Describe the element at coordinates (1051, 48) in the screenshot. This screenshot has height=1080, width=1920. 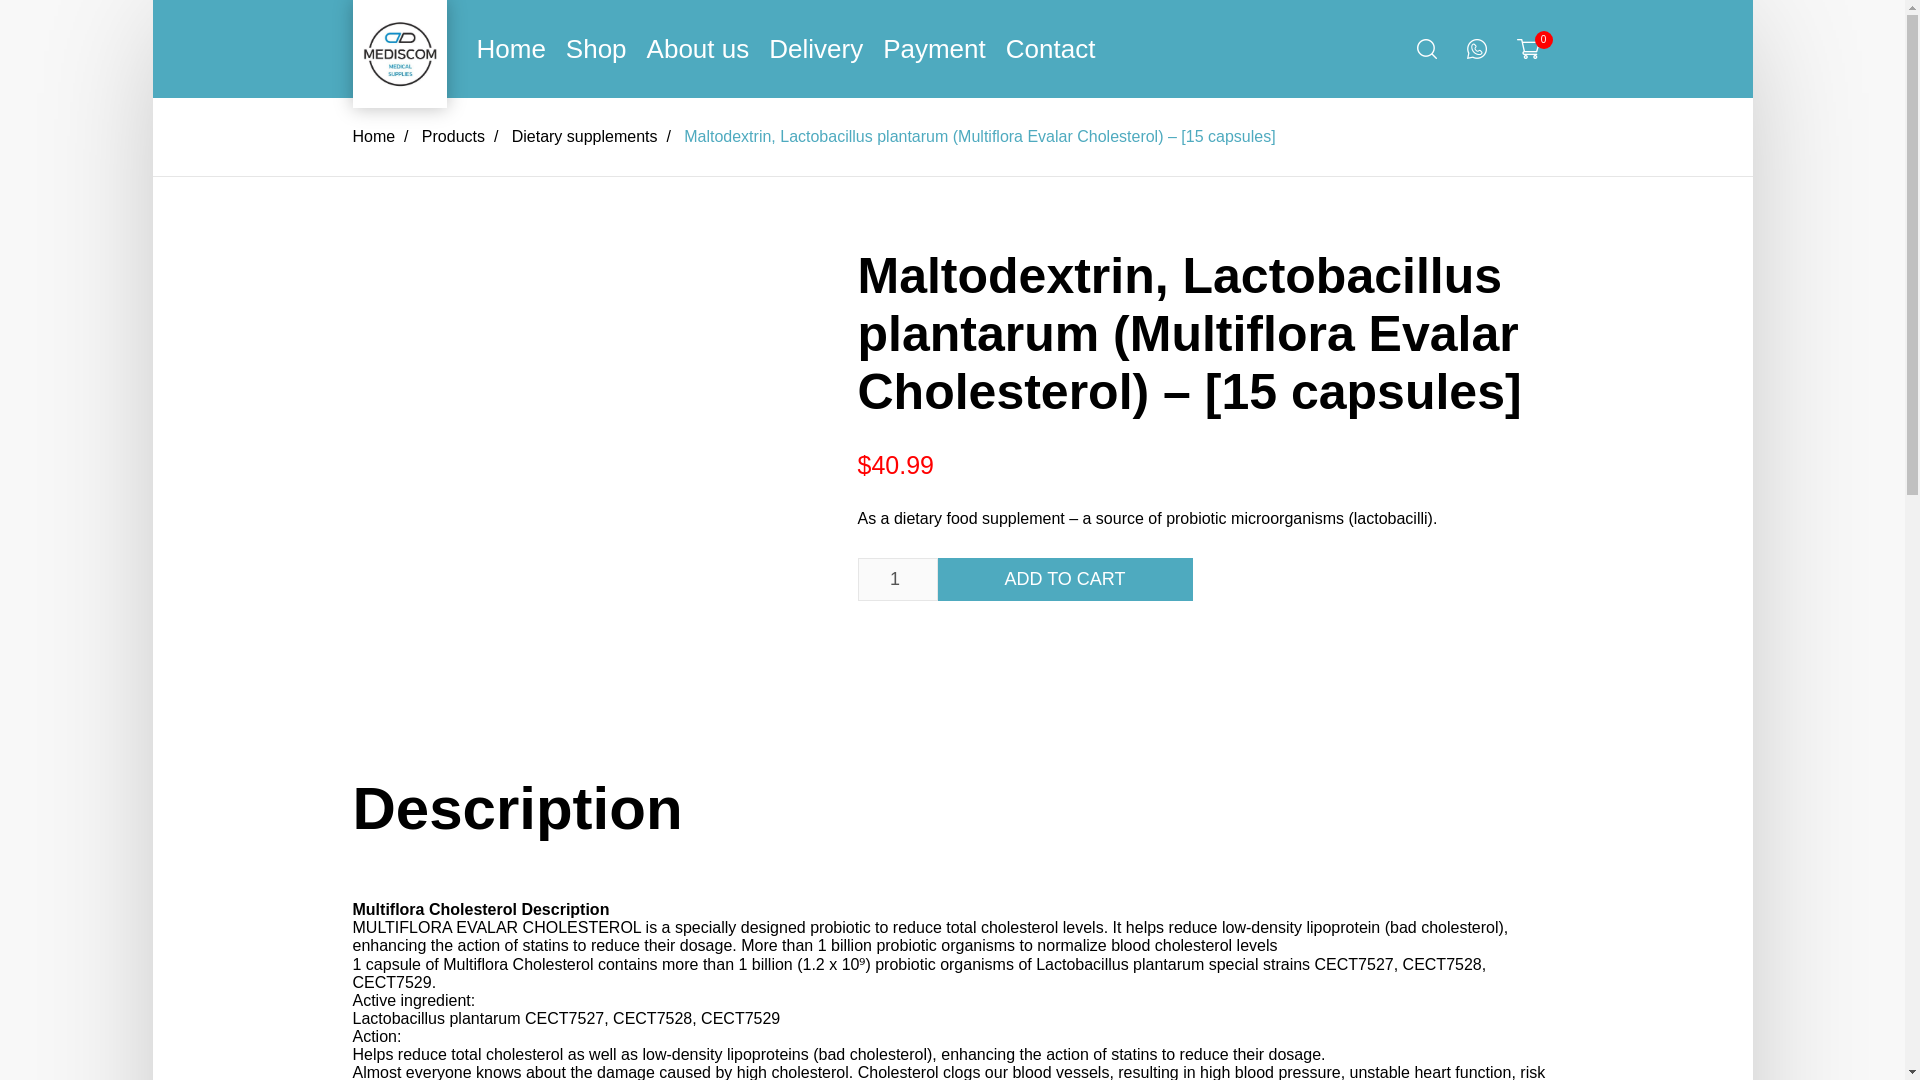
I see `Contact` at that location.